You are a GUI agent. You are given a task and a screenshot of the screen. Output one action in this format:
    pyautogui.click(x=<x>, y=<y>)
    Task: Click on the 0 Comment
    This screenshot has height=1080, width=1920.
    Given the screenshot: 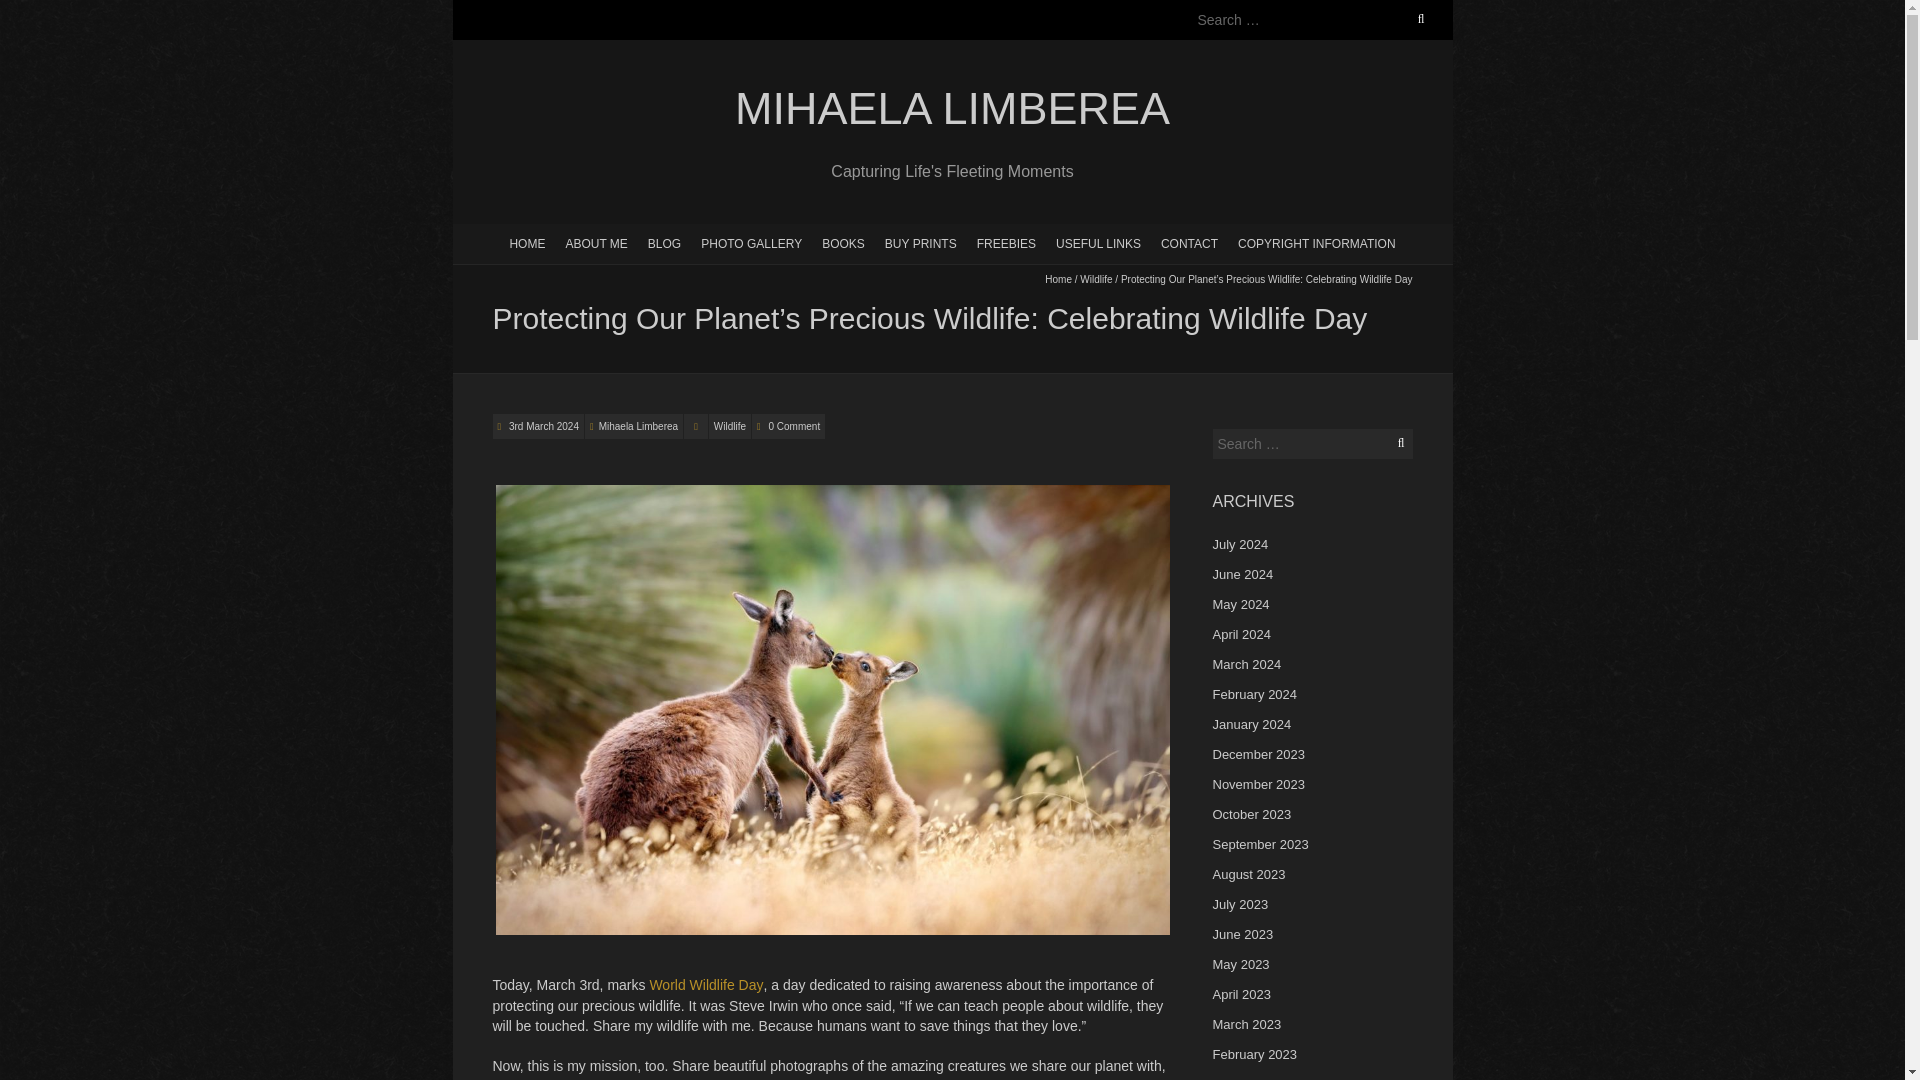 What is the action you would take?
    pyautogui.click(x=794, y=426)
    